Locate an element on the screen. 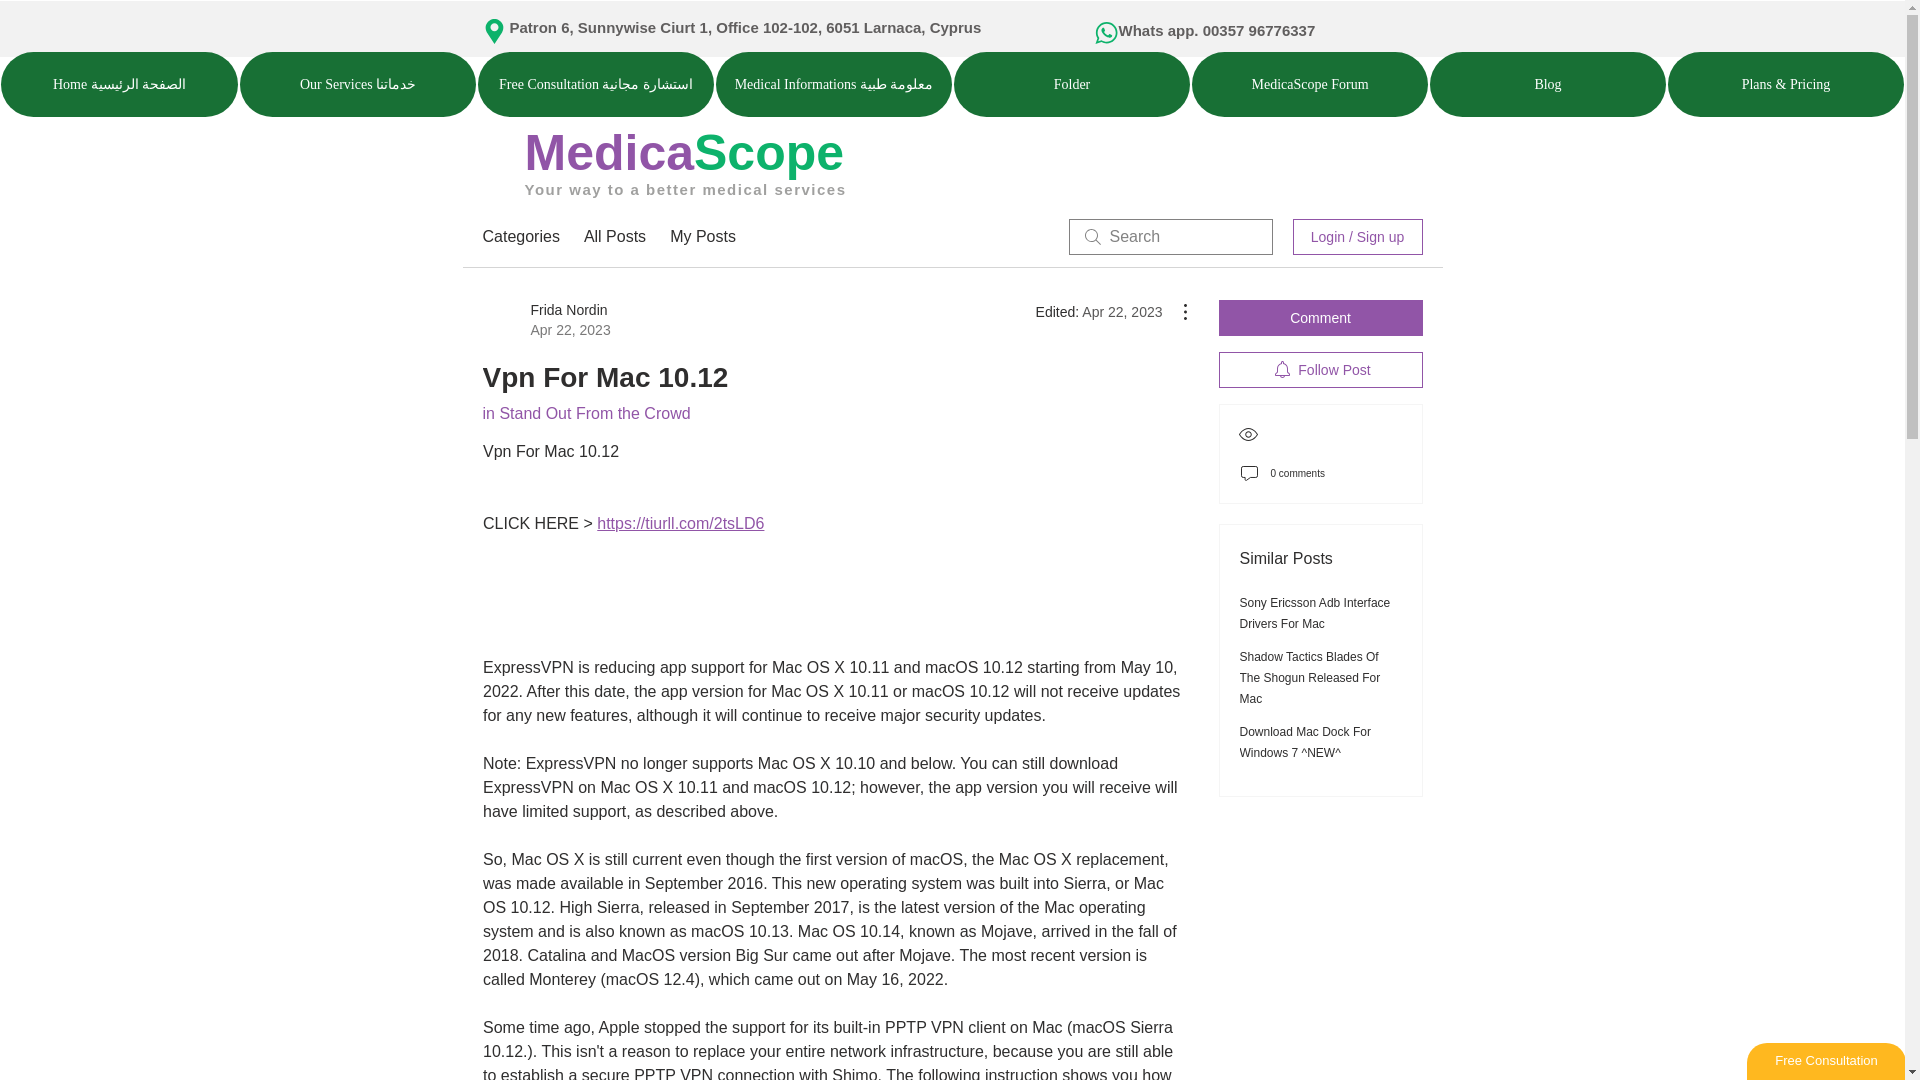 Image resolution: width=1920 pixels, height=1080 pixels. Blog is located at coordinates (1548, 84).